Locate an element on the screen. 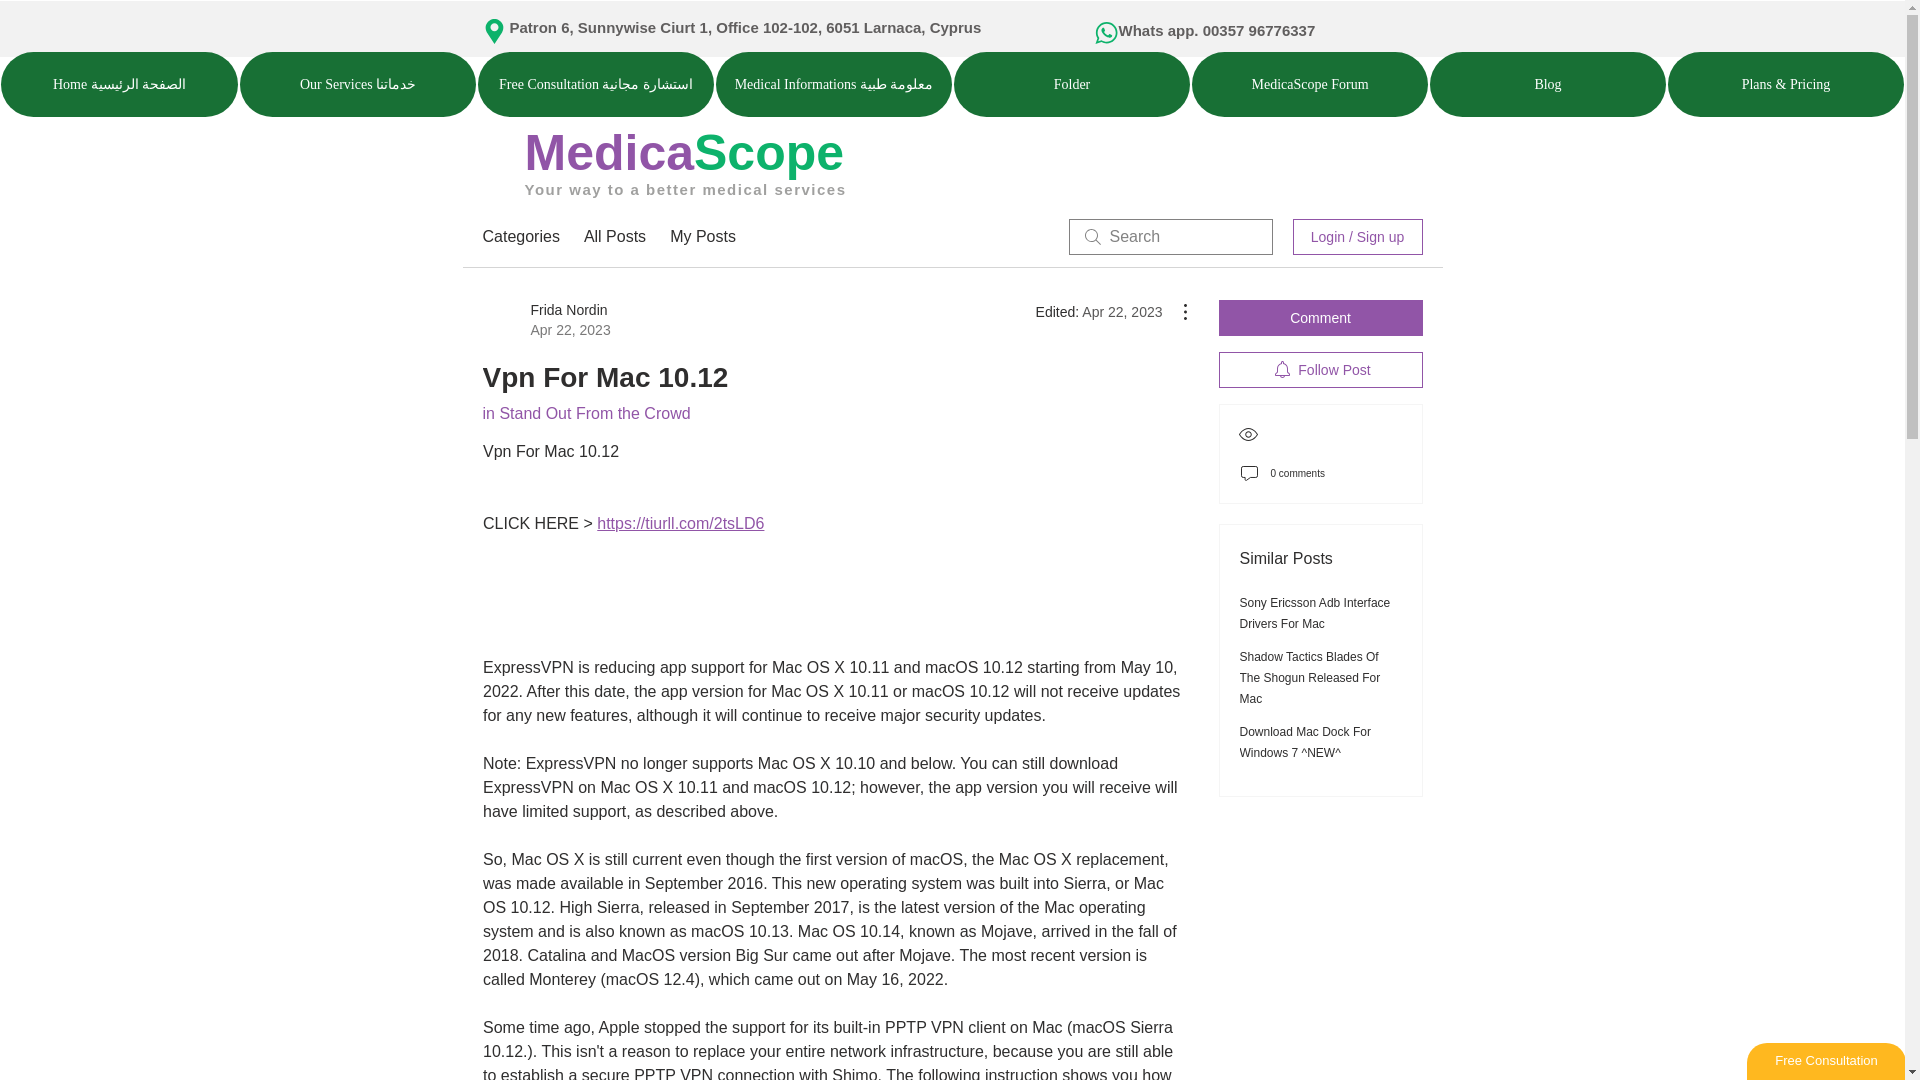 Image resolution: width=1920 pixels, height=1080 pixels. Blog is located at coordinates (1548, 84).